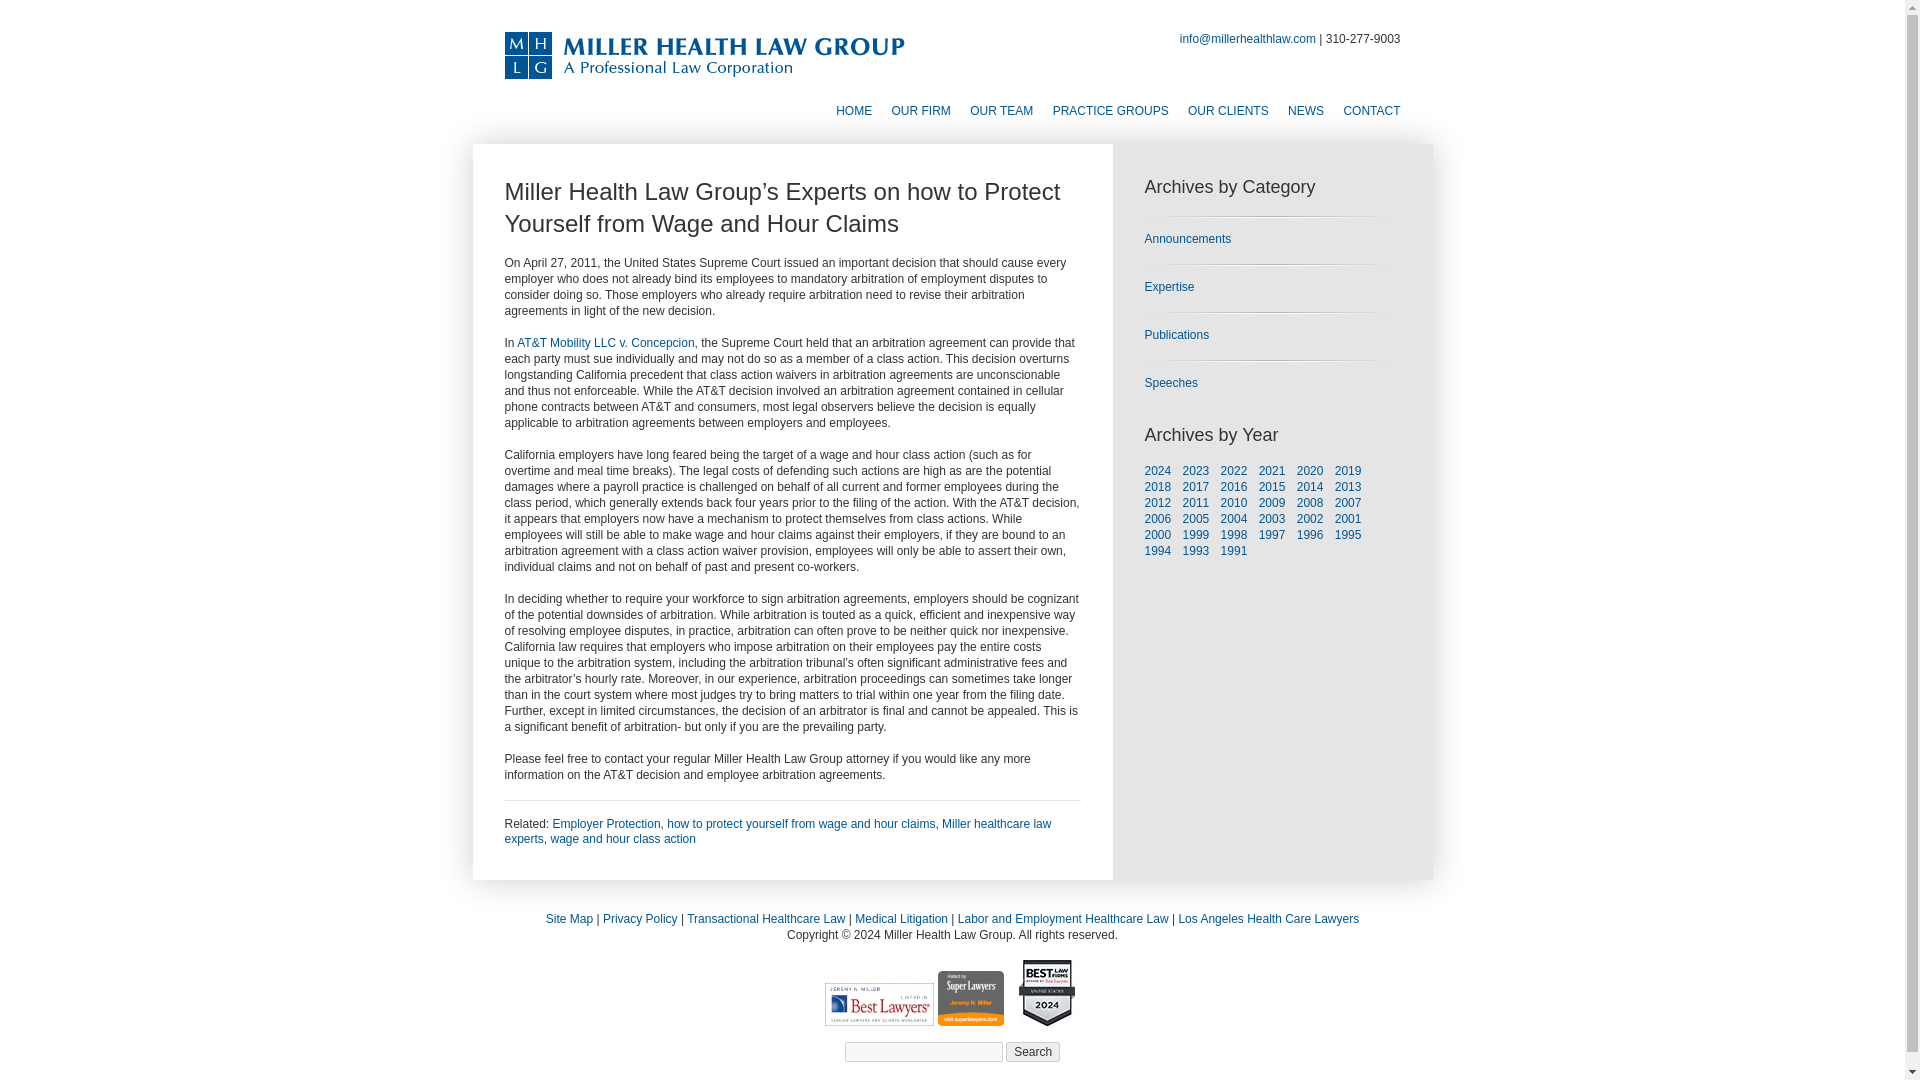 This screenshot has height=1080, width=1920. What do you see at coordinates (569, 918) in the screenshot?
I see `Site Map` at bounding box center [569, 918].